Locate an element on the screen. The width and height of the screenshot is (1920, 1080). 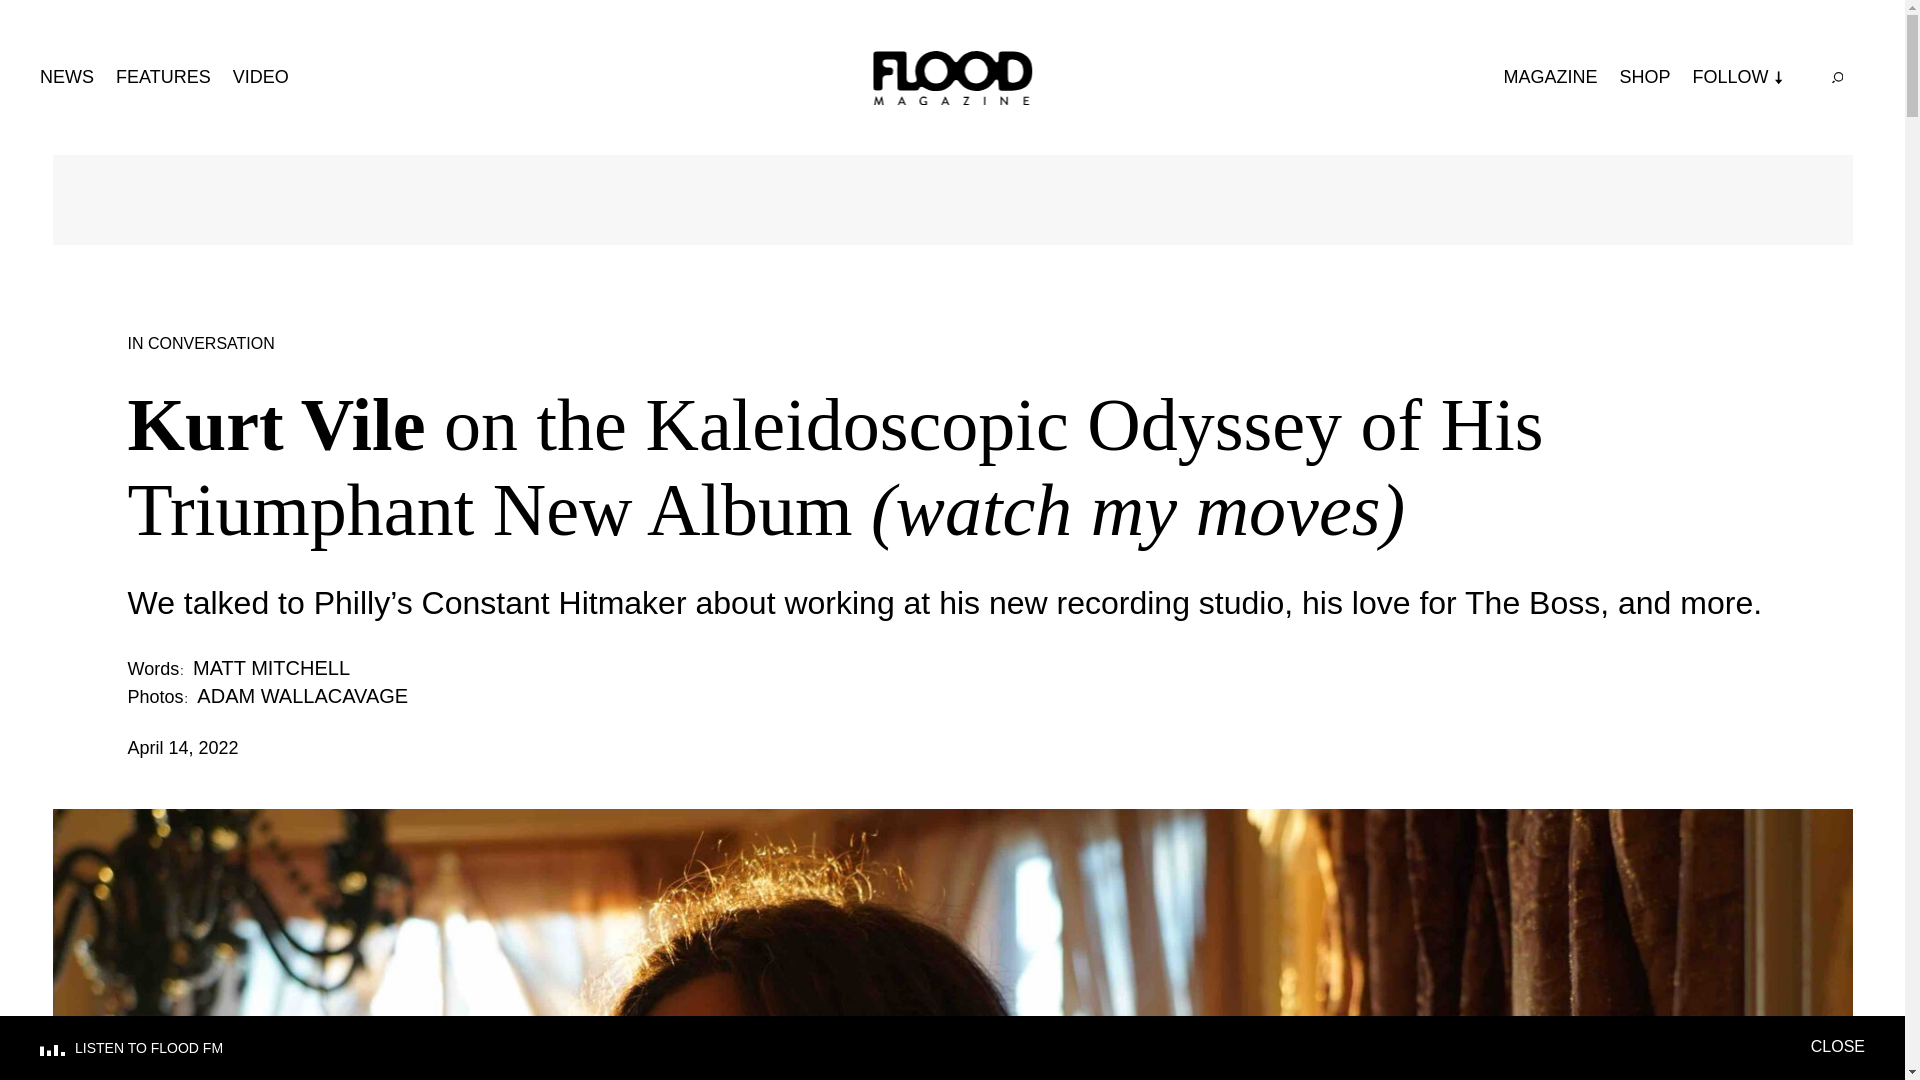
FEATURES is located at coordinates (163, 76).